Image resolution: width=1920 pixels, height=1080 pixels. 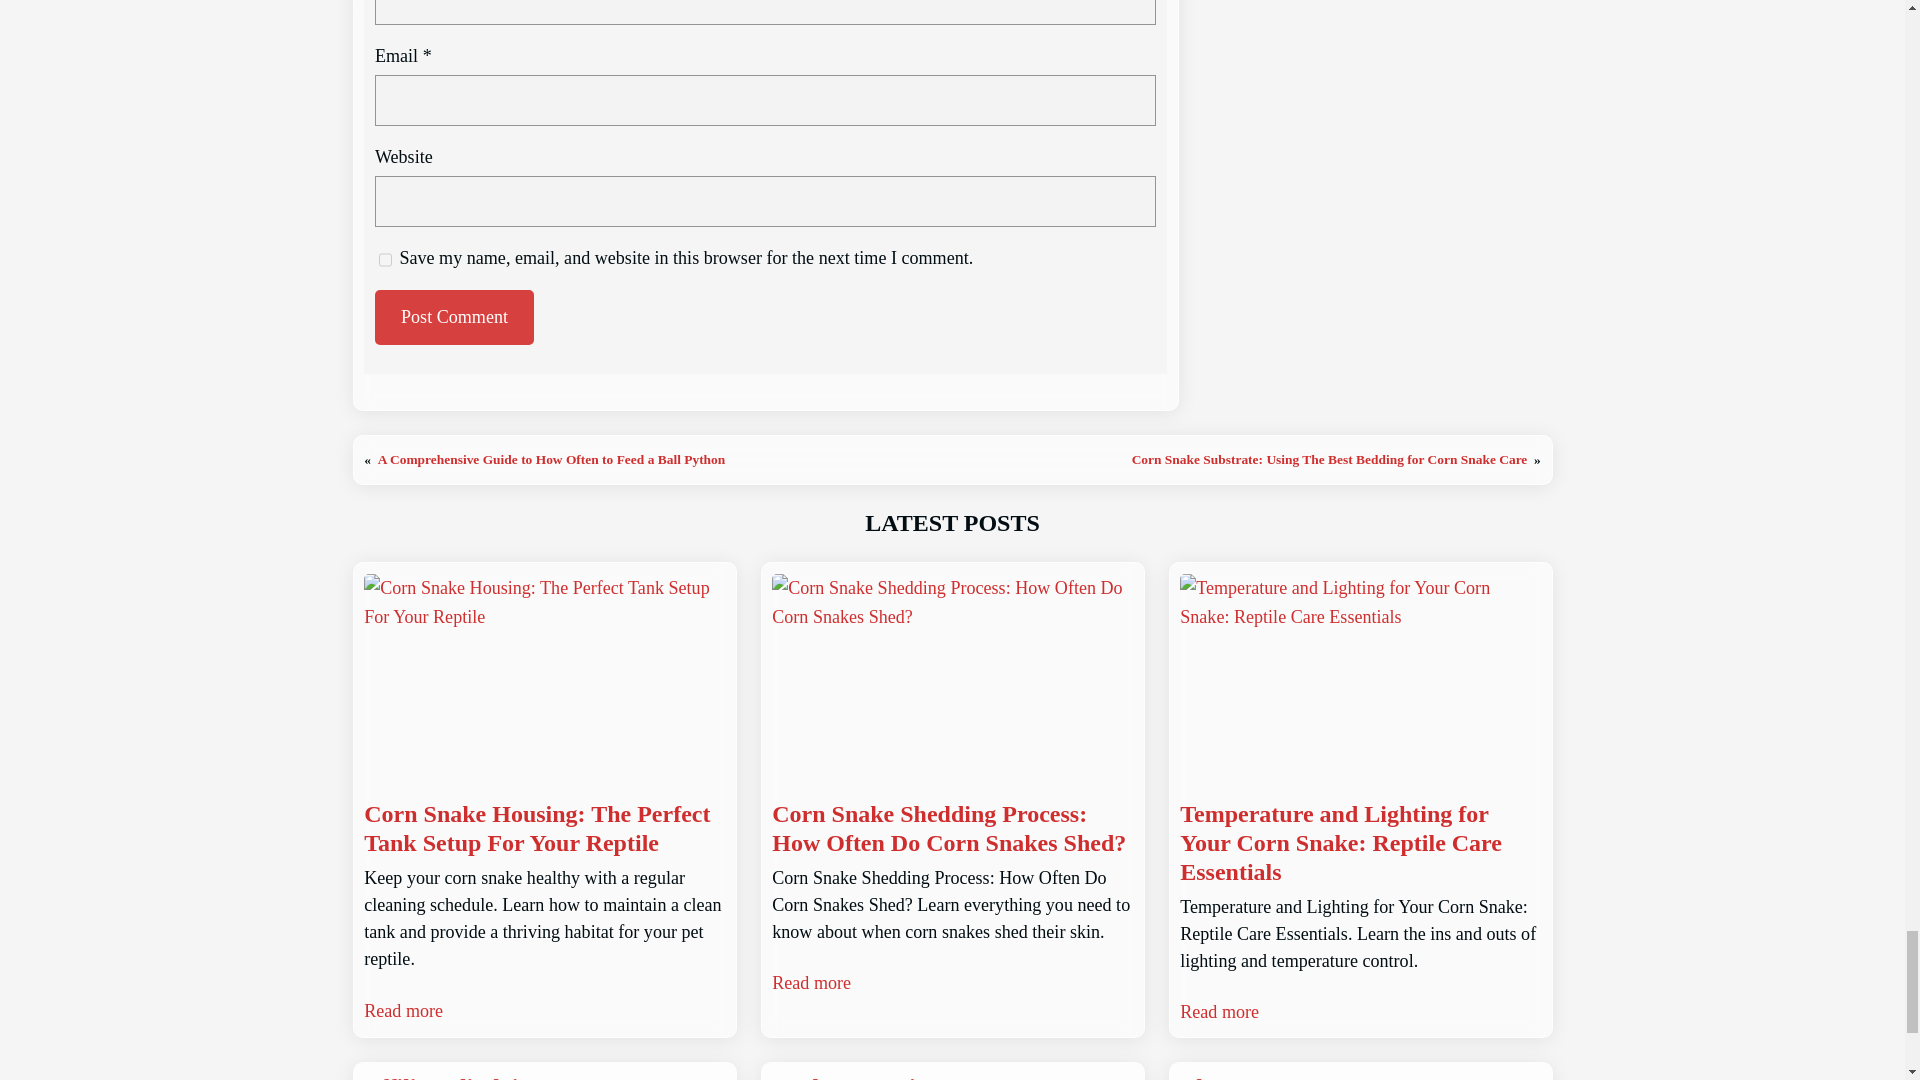 What do you see at coordinates (1220, 1012) in the screenshot?
I see `Read more` at bounding box center [1220, 1012].